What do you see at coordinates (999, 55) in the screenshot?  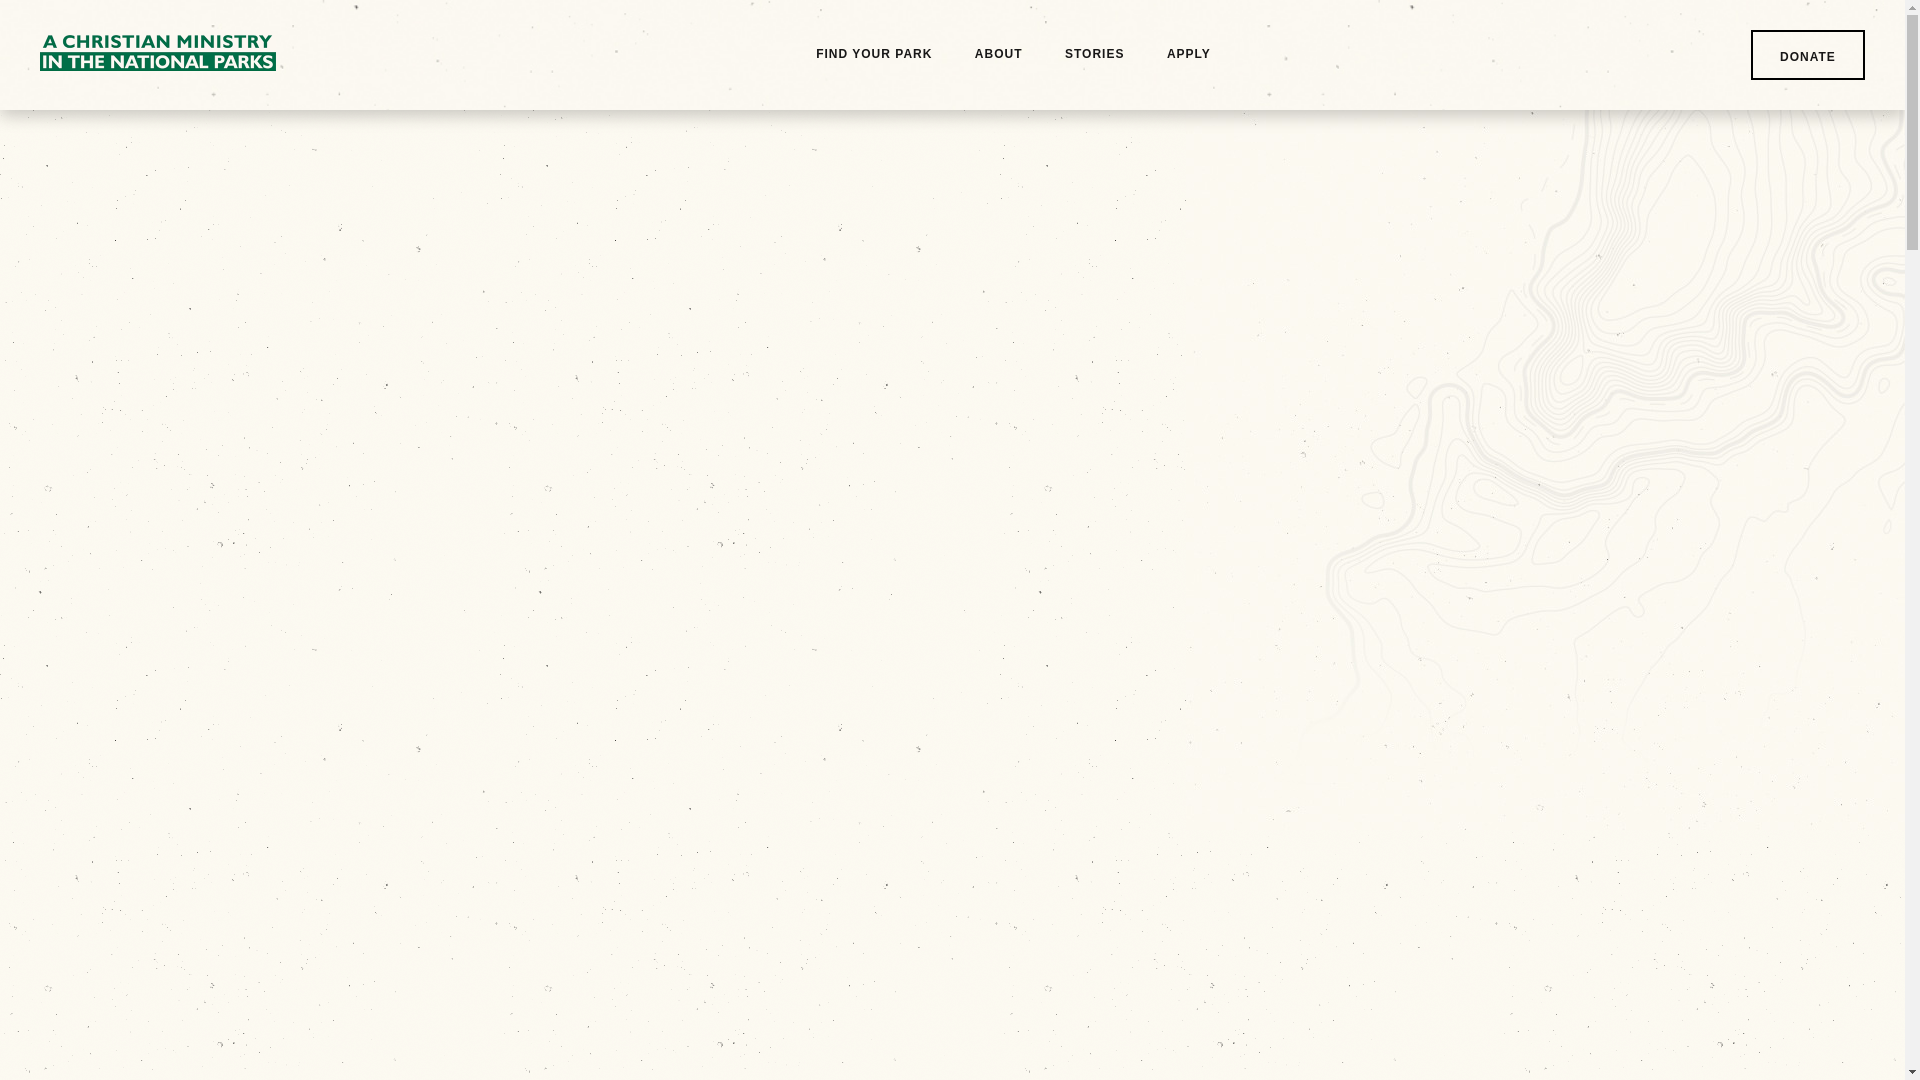 I see `ABOUT` at bounding box center [999, 55].